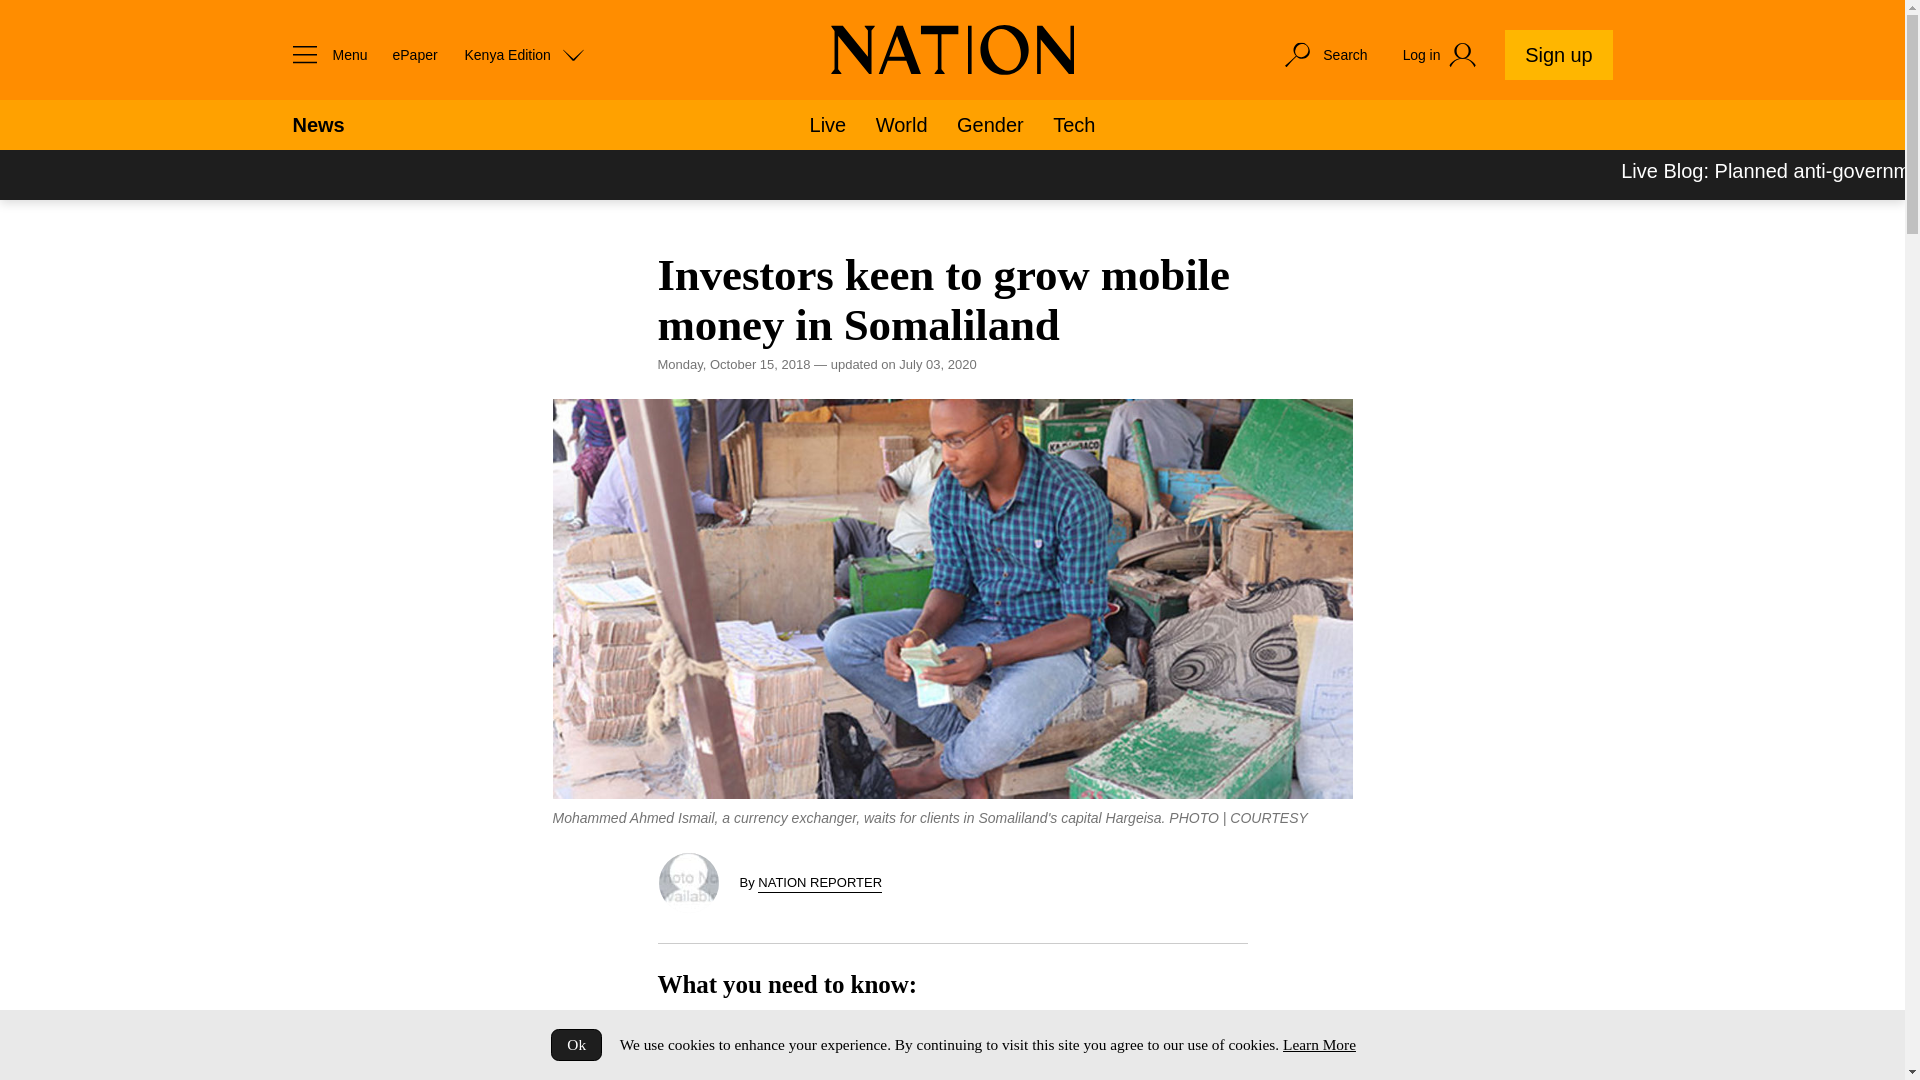  Describe the element at coordinates (1442, 55) in the screenshot. I see `Log in` at that location.